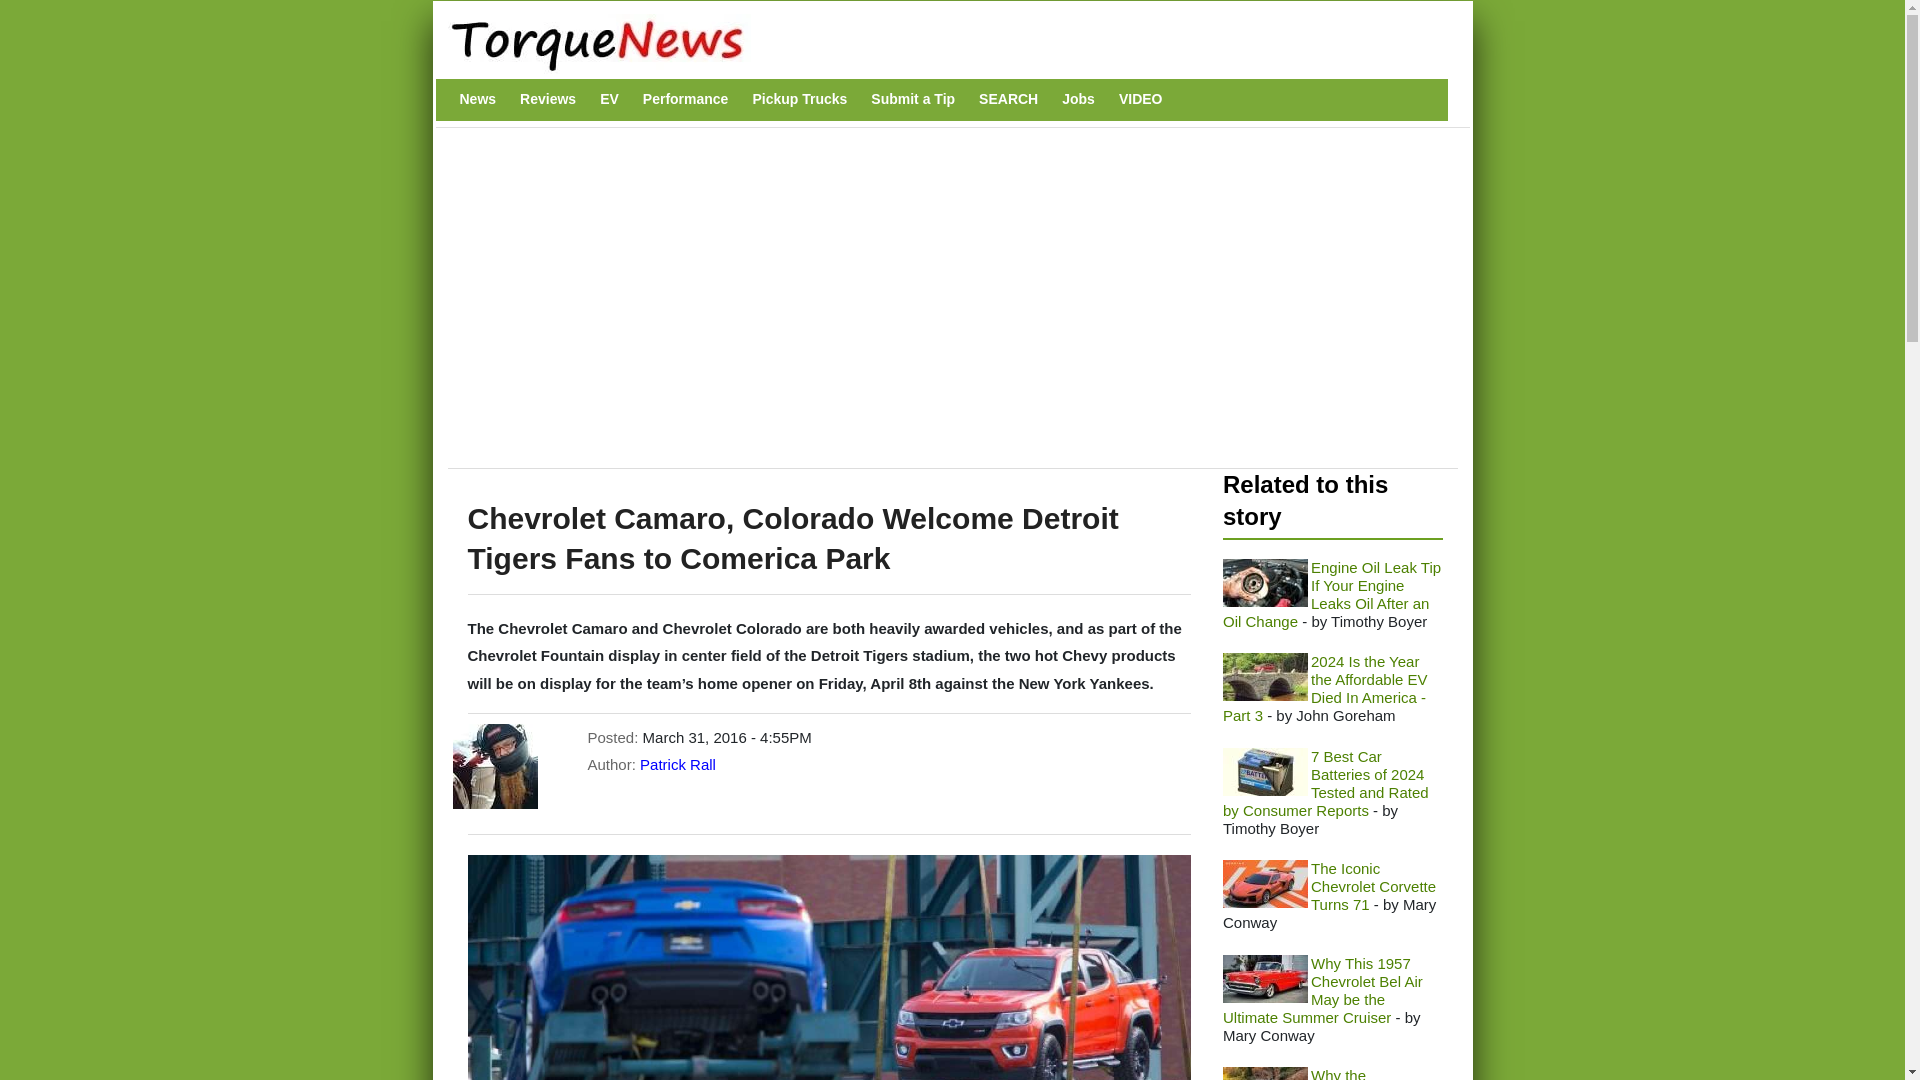  Describe the element at coordinates (686, 99) in the screenshot. I see `Performance` at that location.